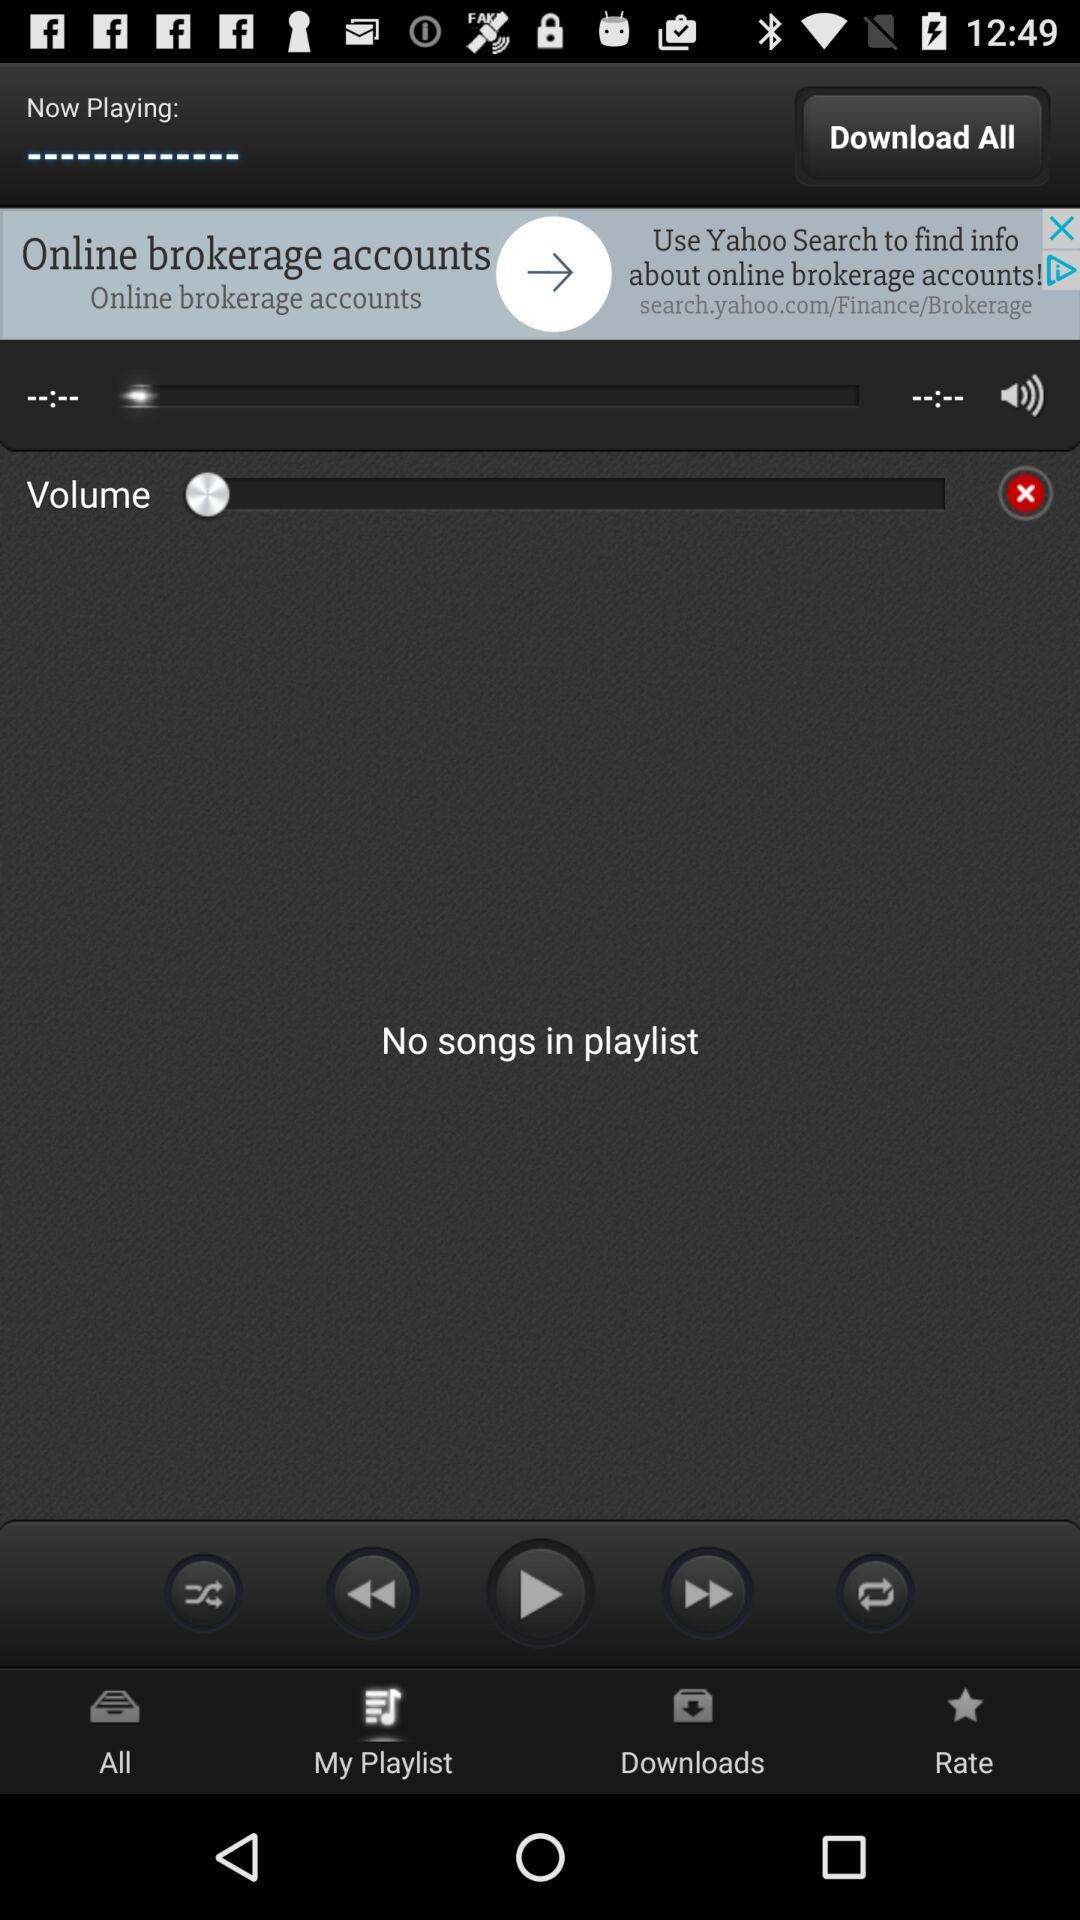 The image size is (1080, 1920). I want to click on click on shuffle, so click(876, 1592).